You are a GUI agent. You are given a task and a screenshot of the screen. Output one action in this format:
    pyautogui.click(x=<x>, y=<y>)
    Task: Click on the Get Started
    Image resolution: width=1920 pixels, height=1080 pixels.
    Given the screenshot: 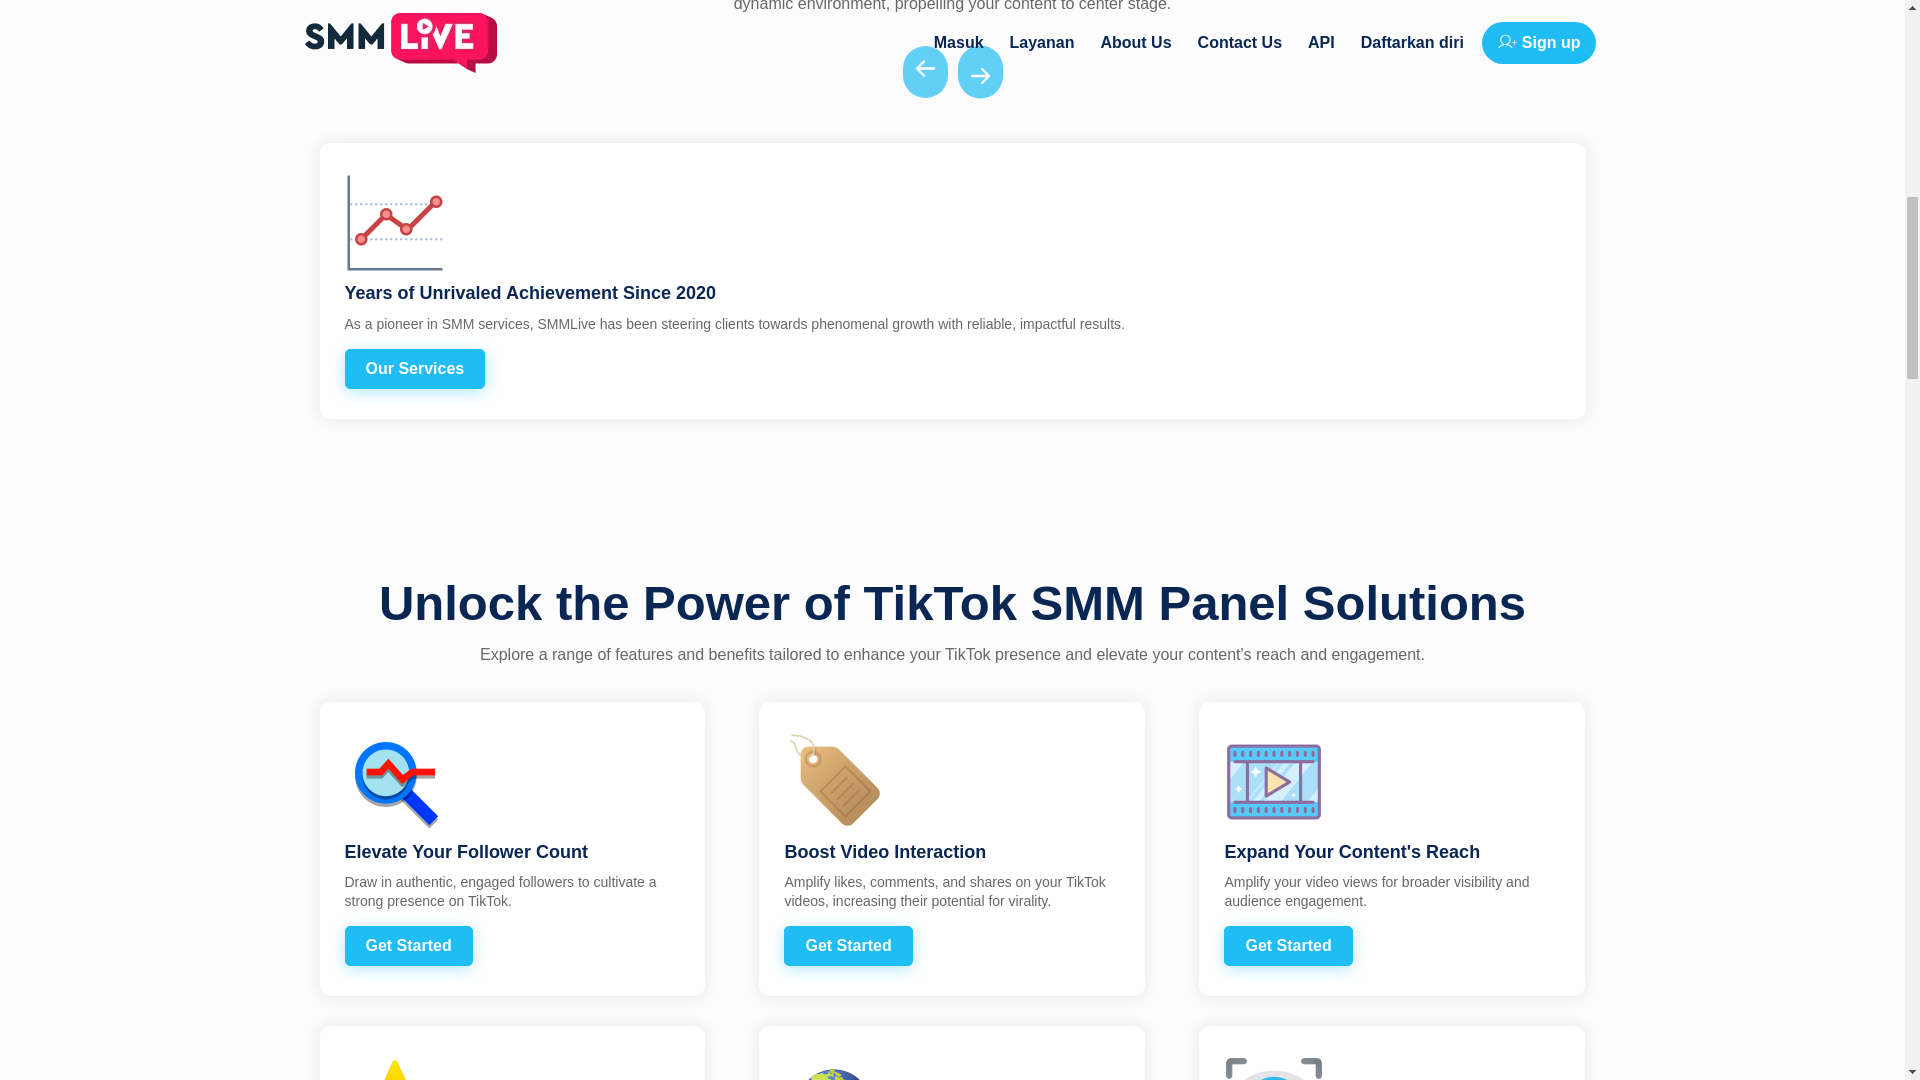 What is the action you would take?
    pyautogui.click(x=1288, y=945)
    